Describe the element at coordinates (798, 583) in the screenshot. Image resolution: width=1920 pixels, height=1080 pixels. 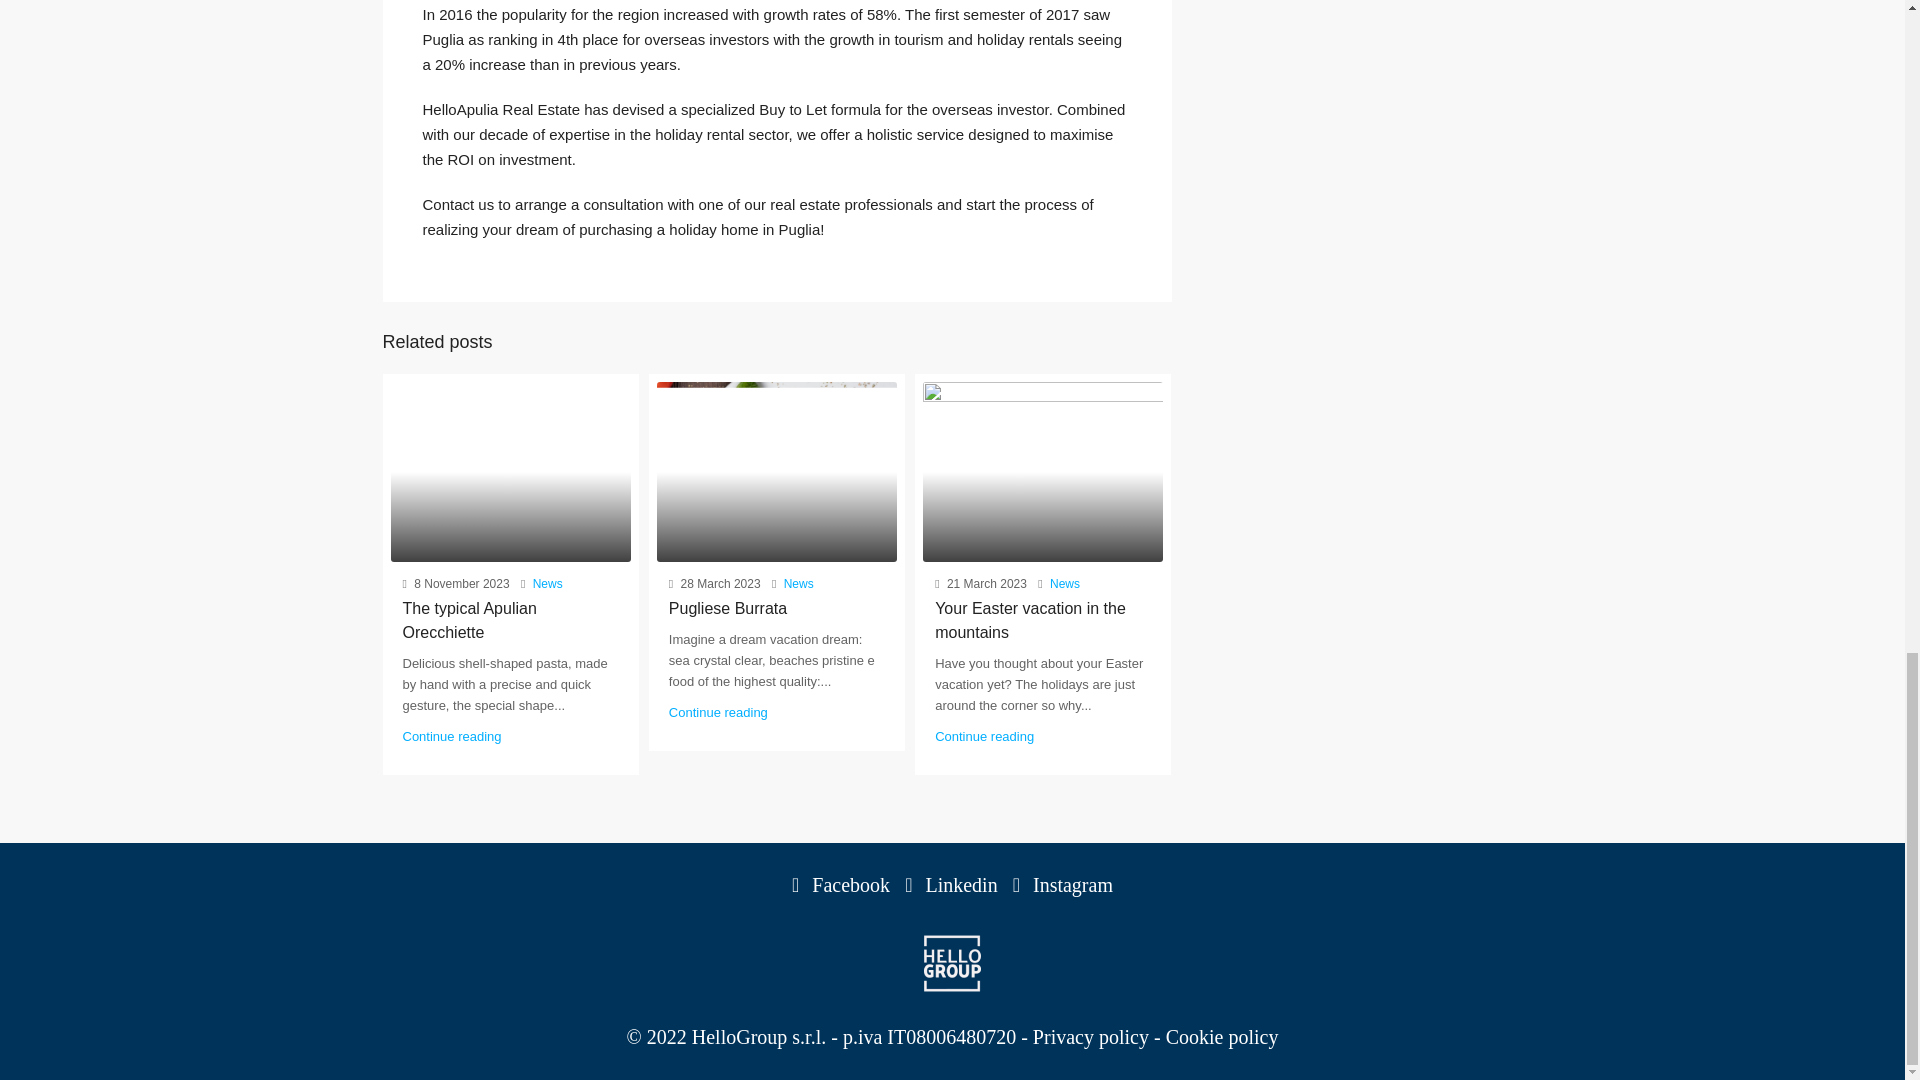
I see `News` at that location.